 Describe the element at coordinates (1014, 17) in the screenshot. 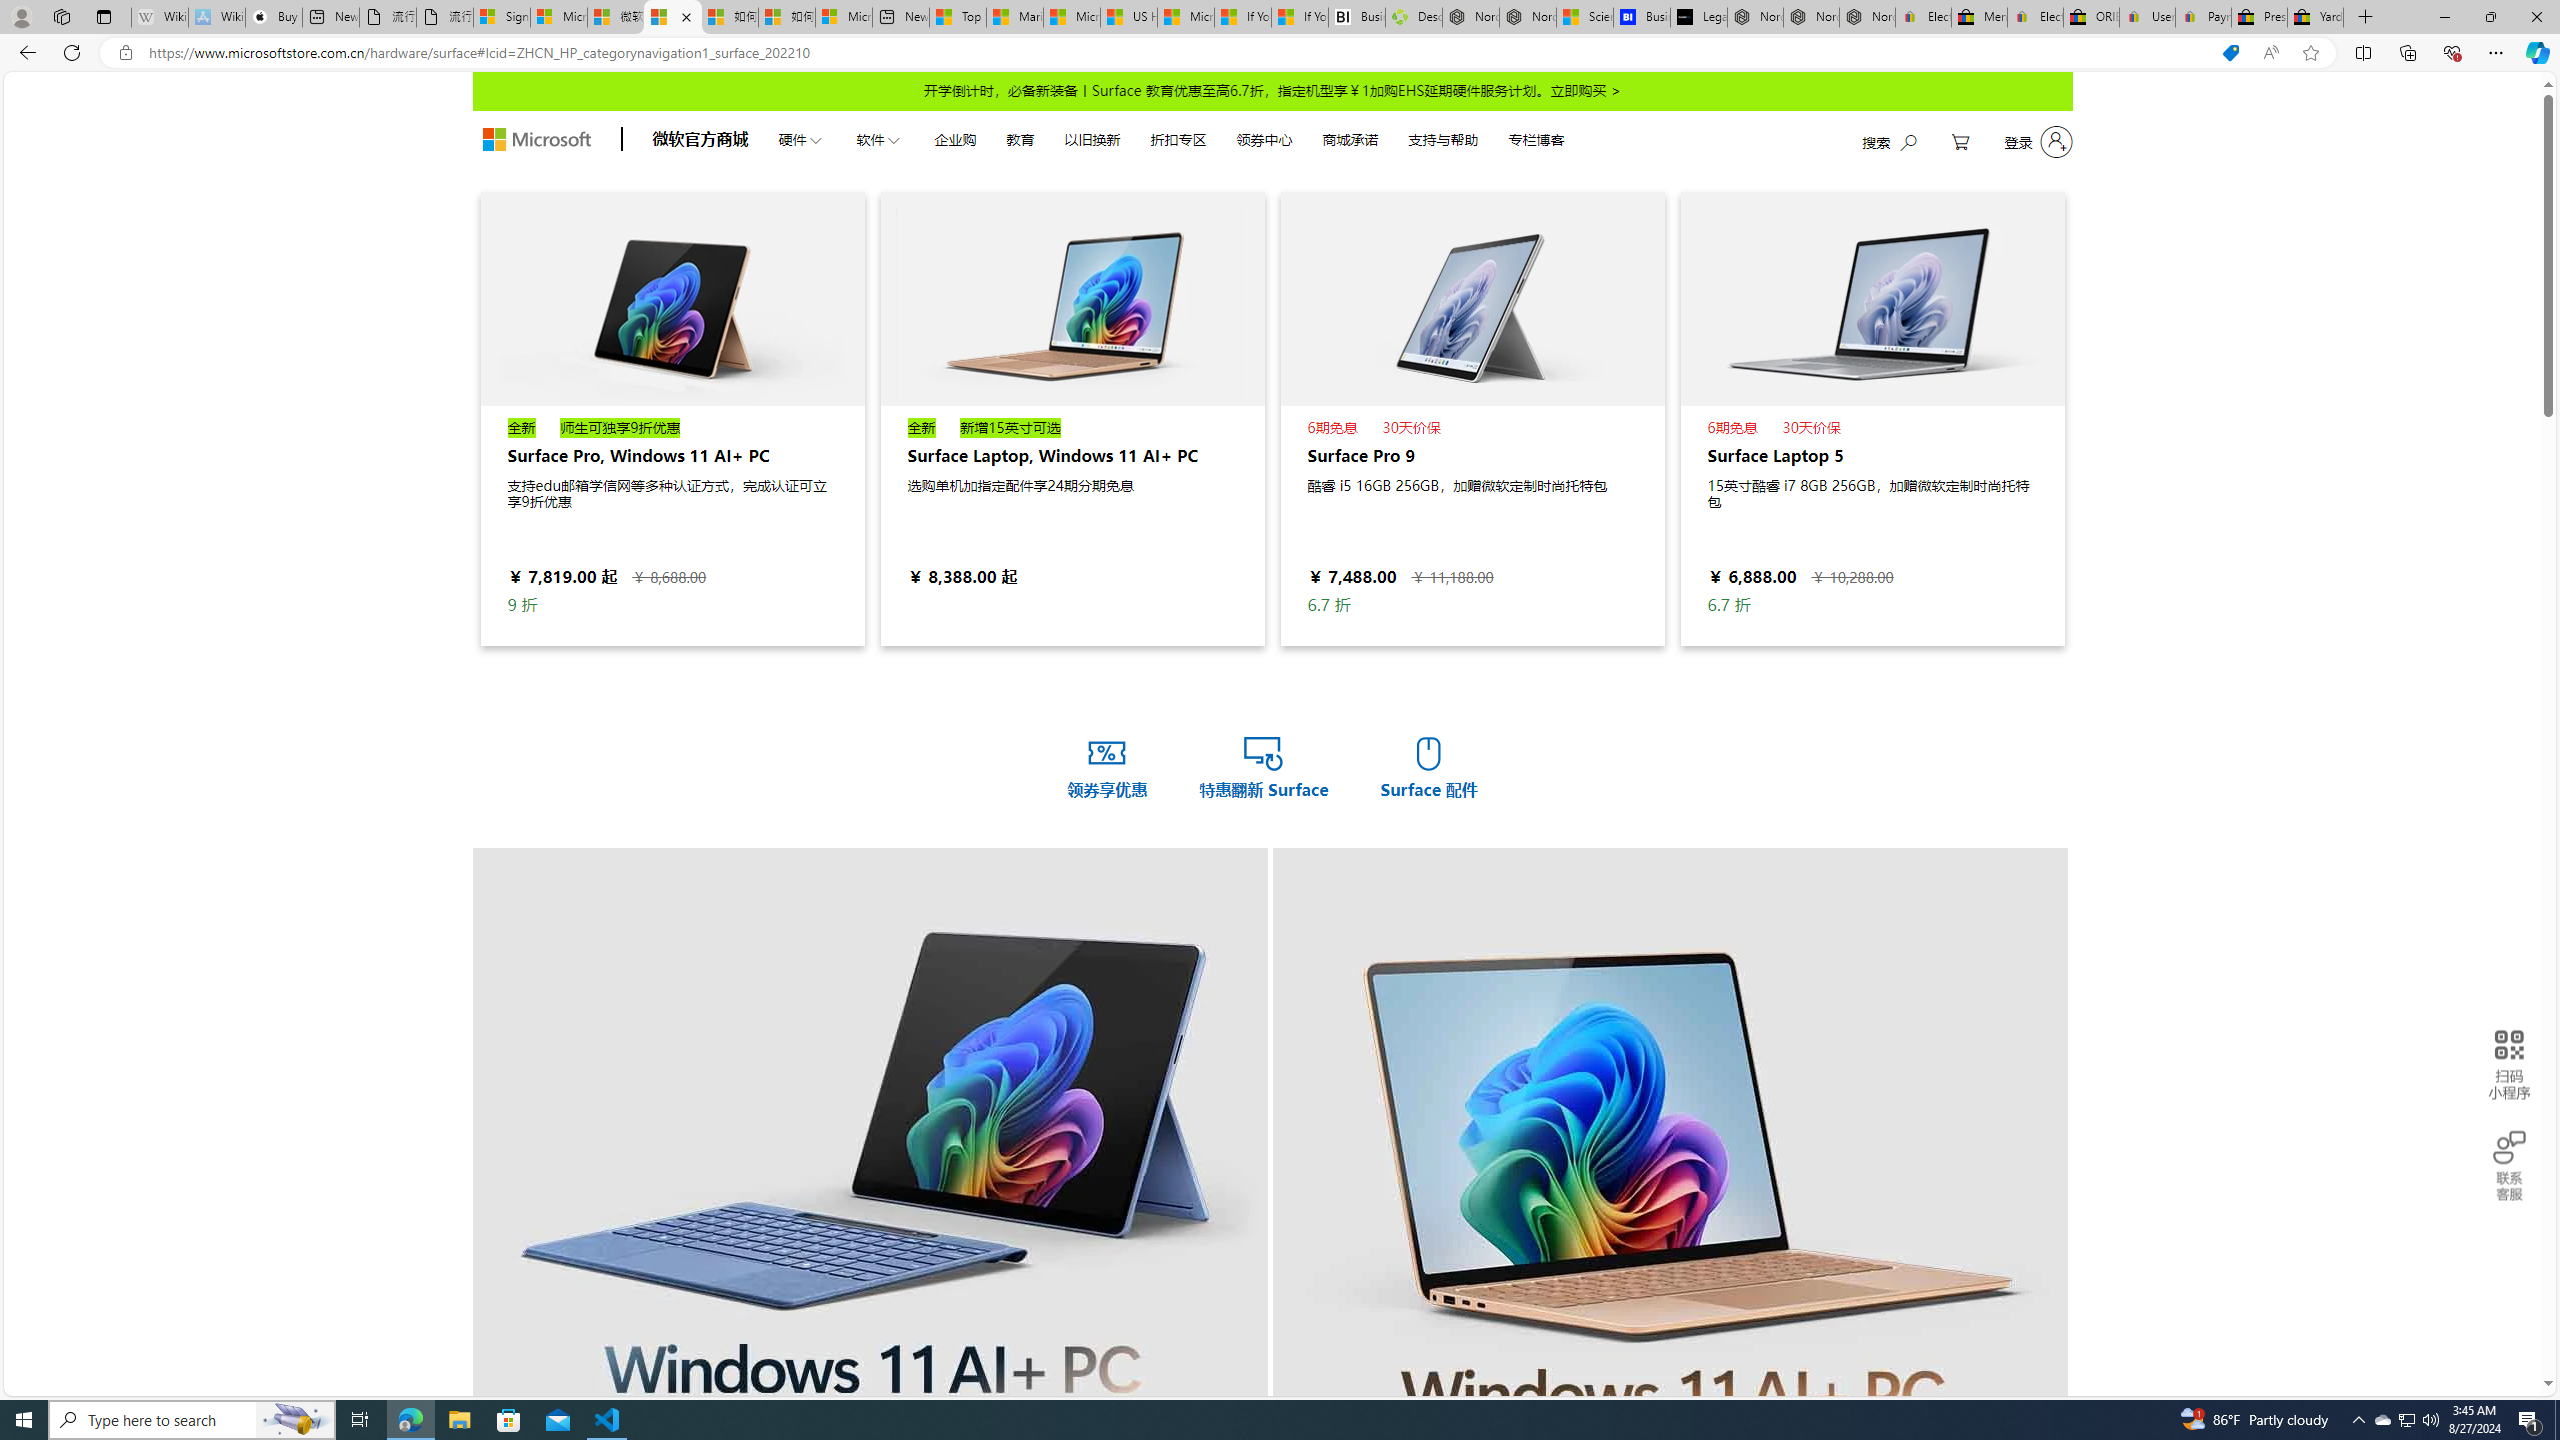

I see `Marine life - MSN` at that location.